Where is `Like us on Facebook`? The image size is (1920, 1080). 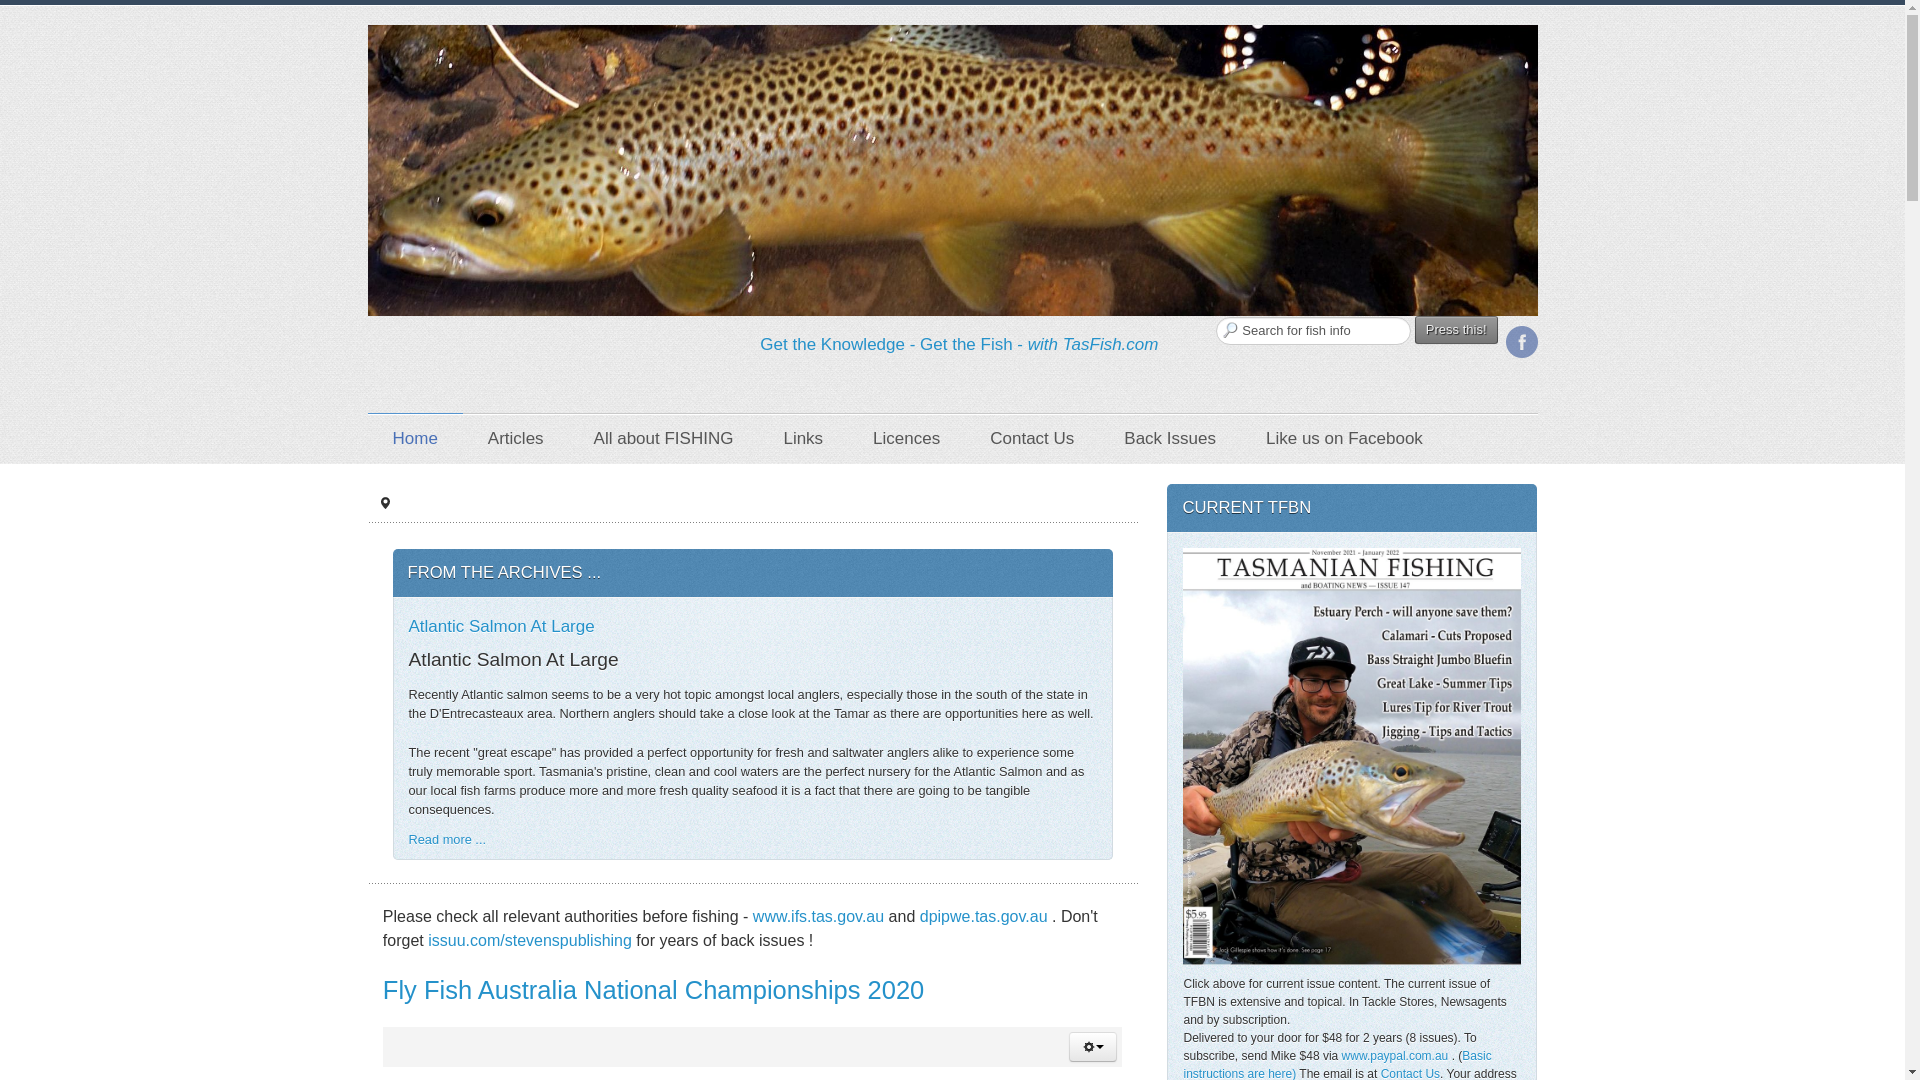
Like us on Facebook is located at coordinates (1344, 438).